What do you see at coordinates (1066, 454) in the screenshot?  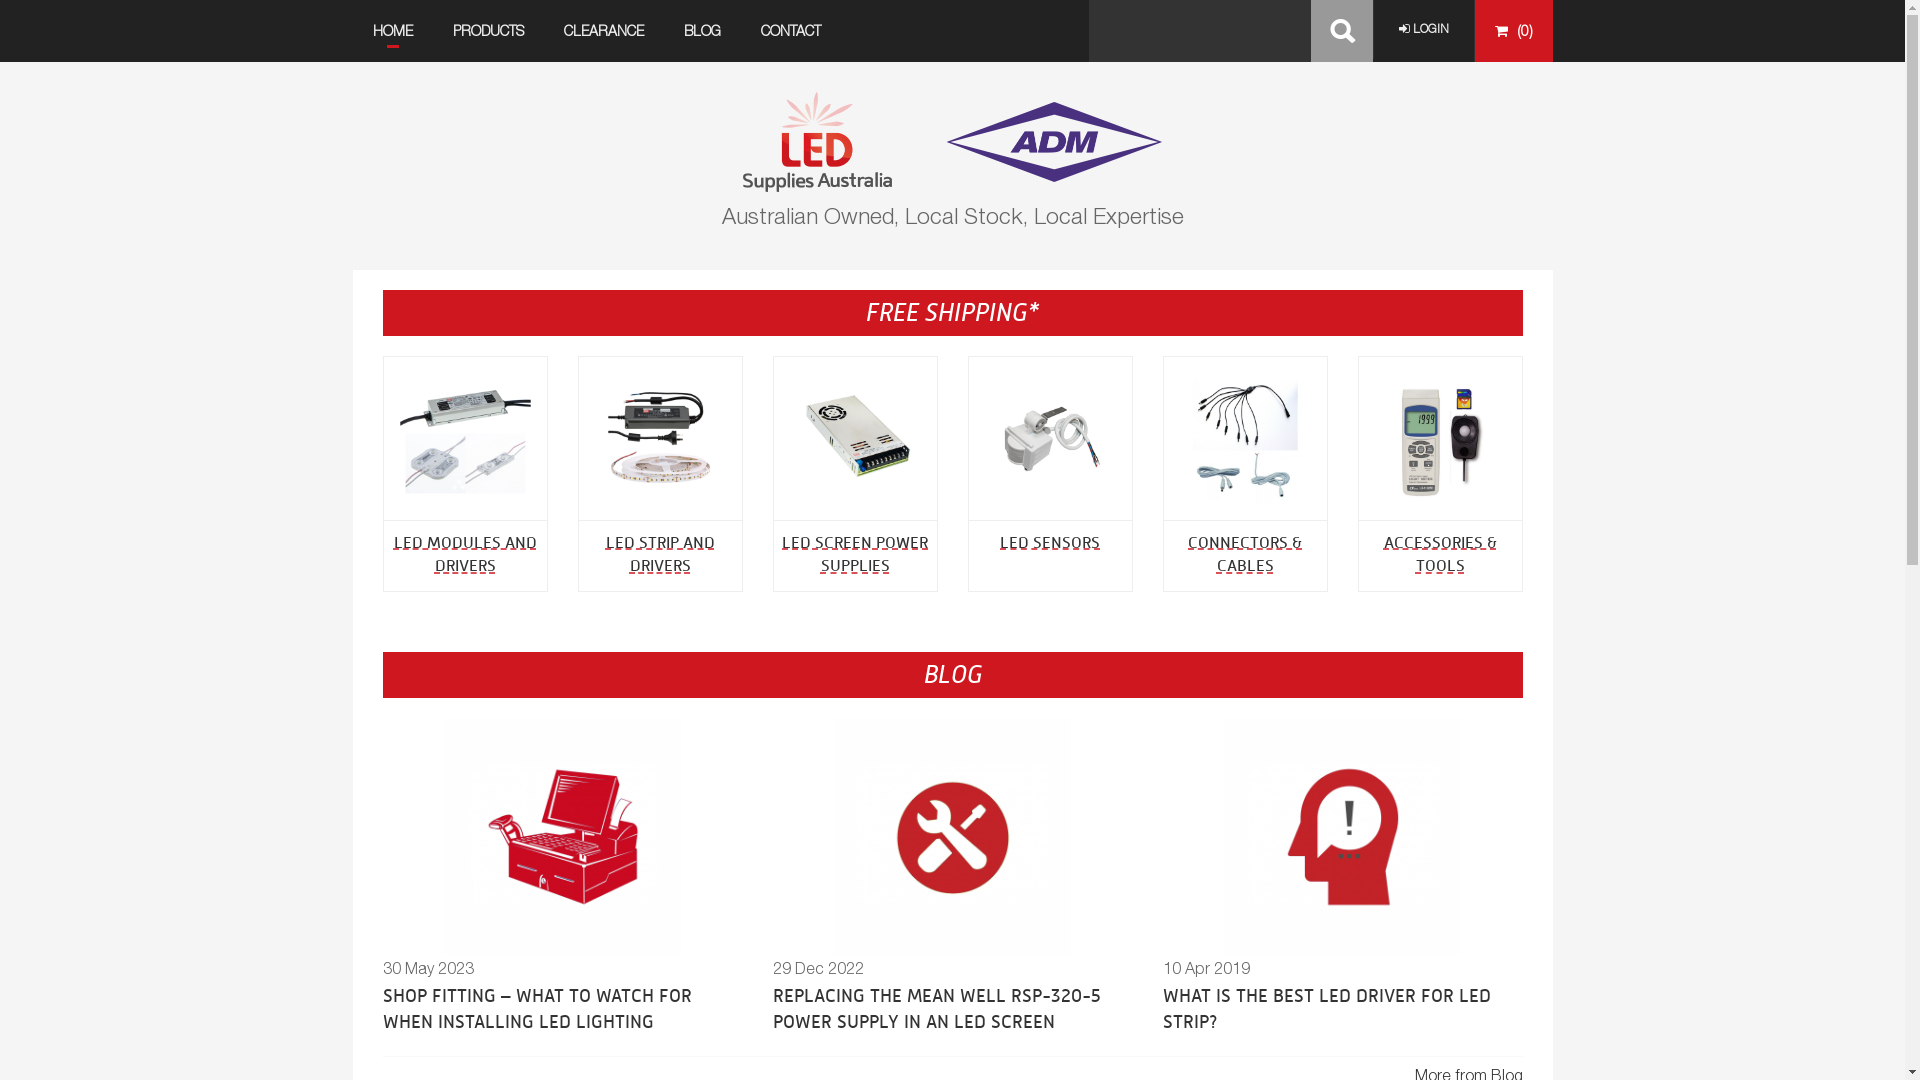 I see `led_sensors` at bounding box center [1066, 454].